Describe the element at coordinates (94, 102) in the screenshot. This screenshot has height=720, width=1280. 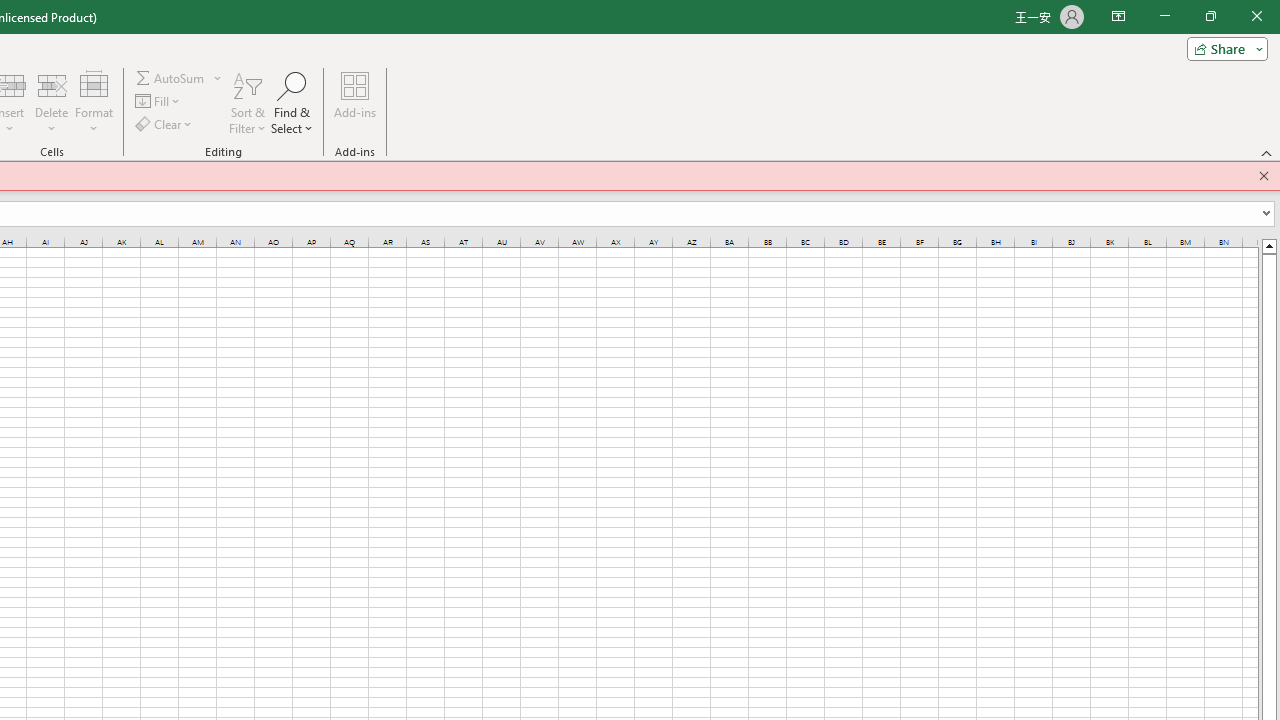
I see `Format` at that location.